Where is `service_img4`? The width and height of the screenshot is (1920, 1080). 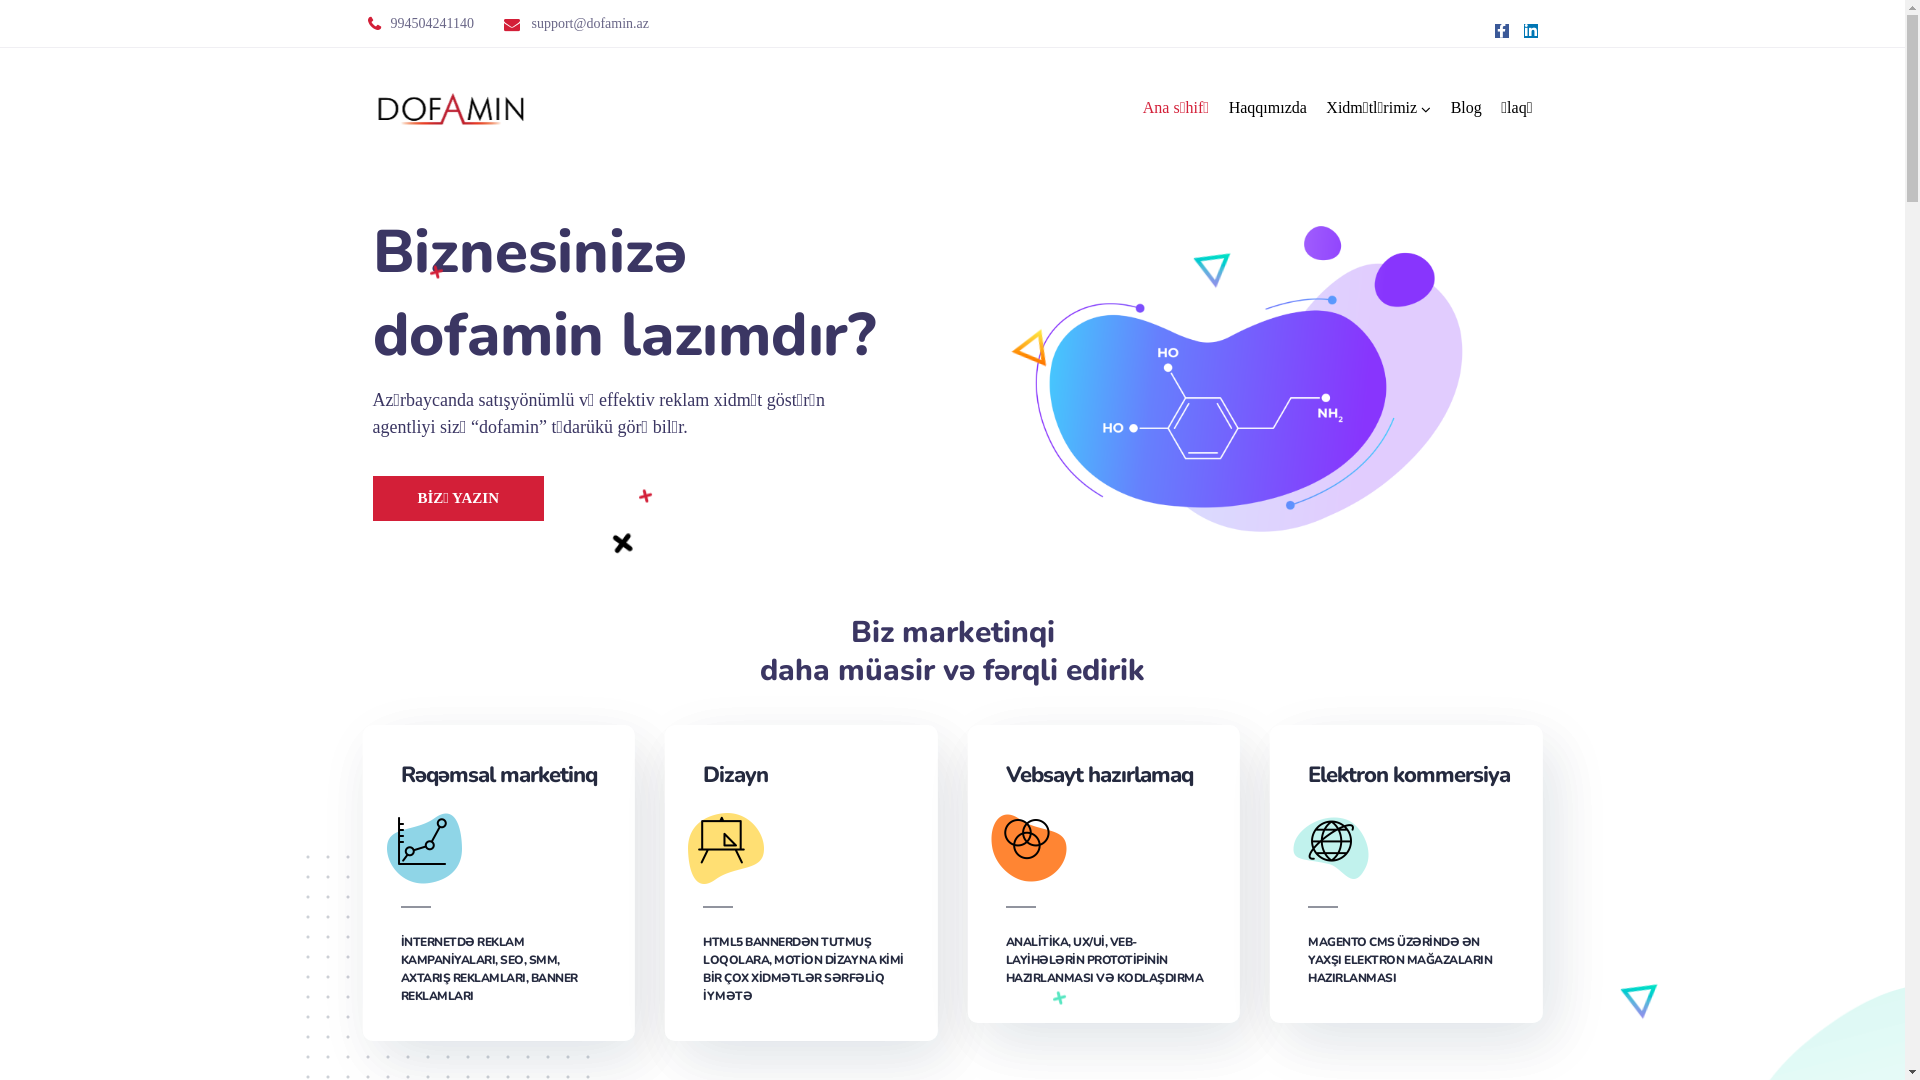
service_img4 is located at coordinates (1331, 848).